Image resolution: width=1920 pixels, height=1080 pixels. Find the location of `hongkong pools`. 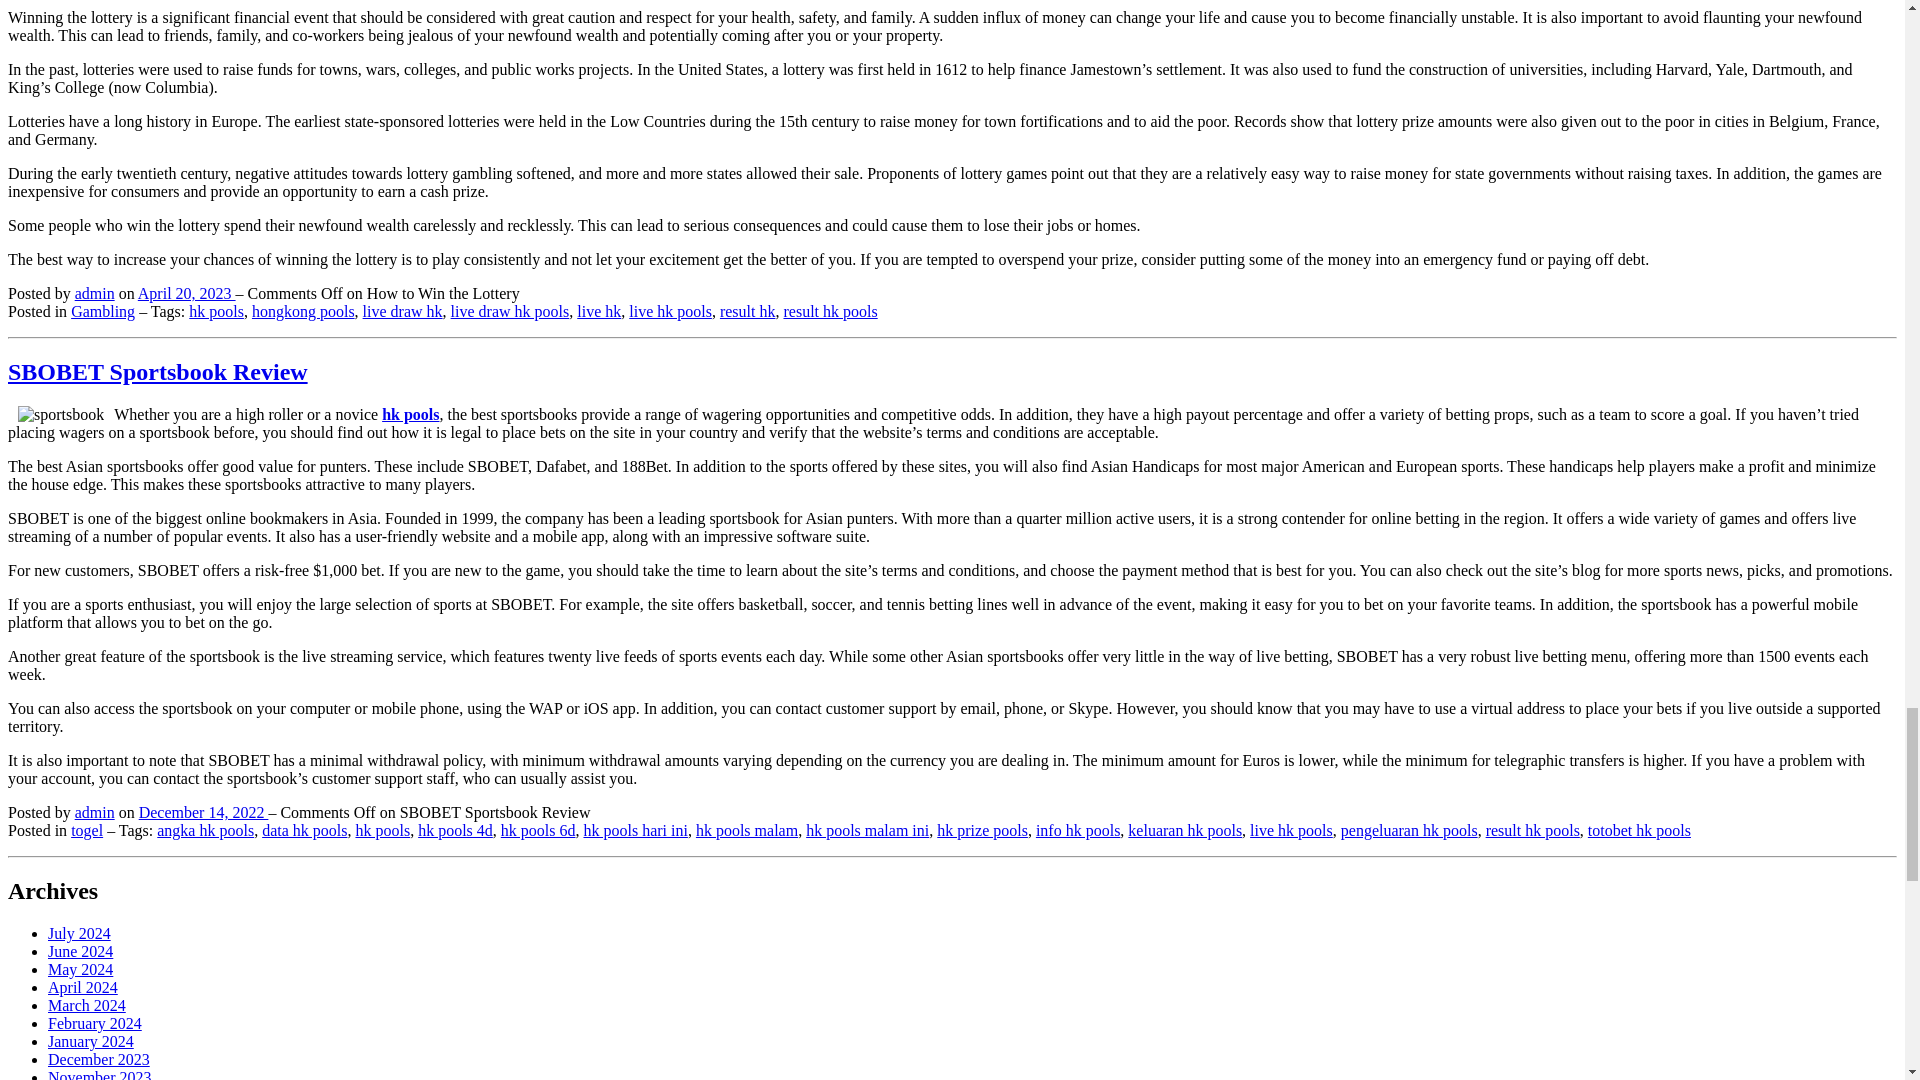

hongkong pools is located at coordinates (303, 311).